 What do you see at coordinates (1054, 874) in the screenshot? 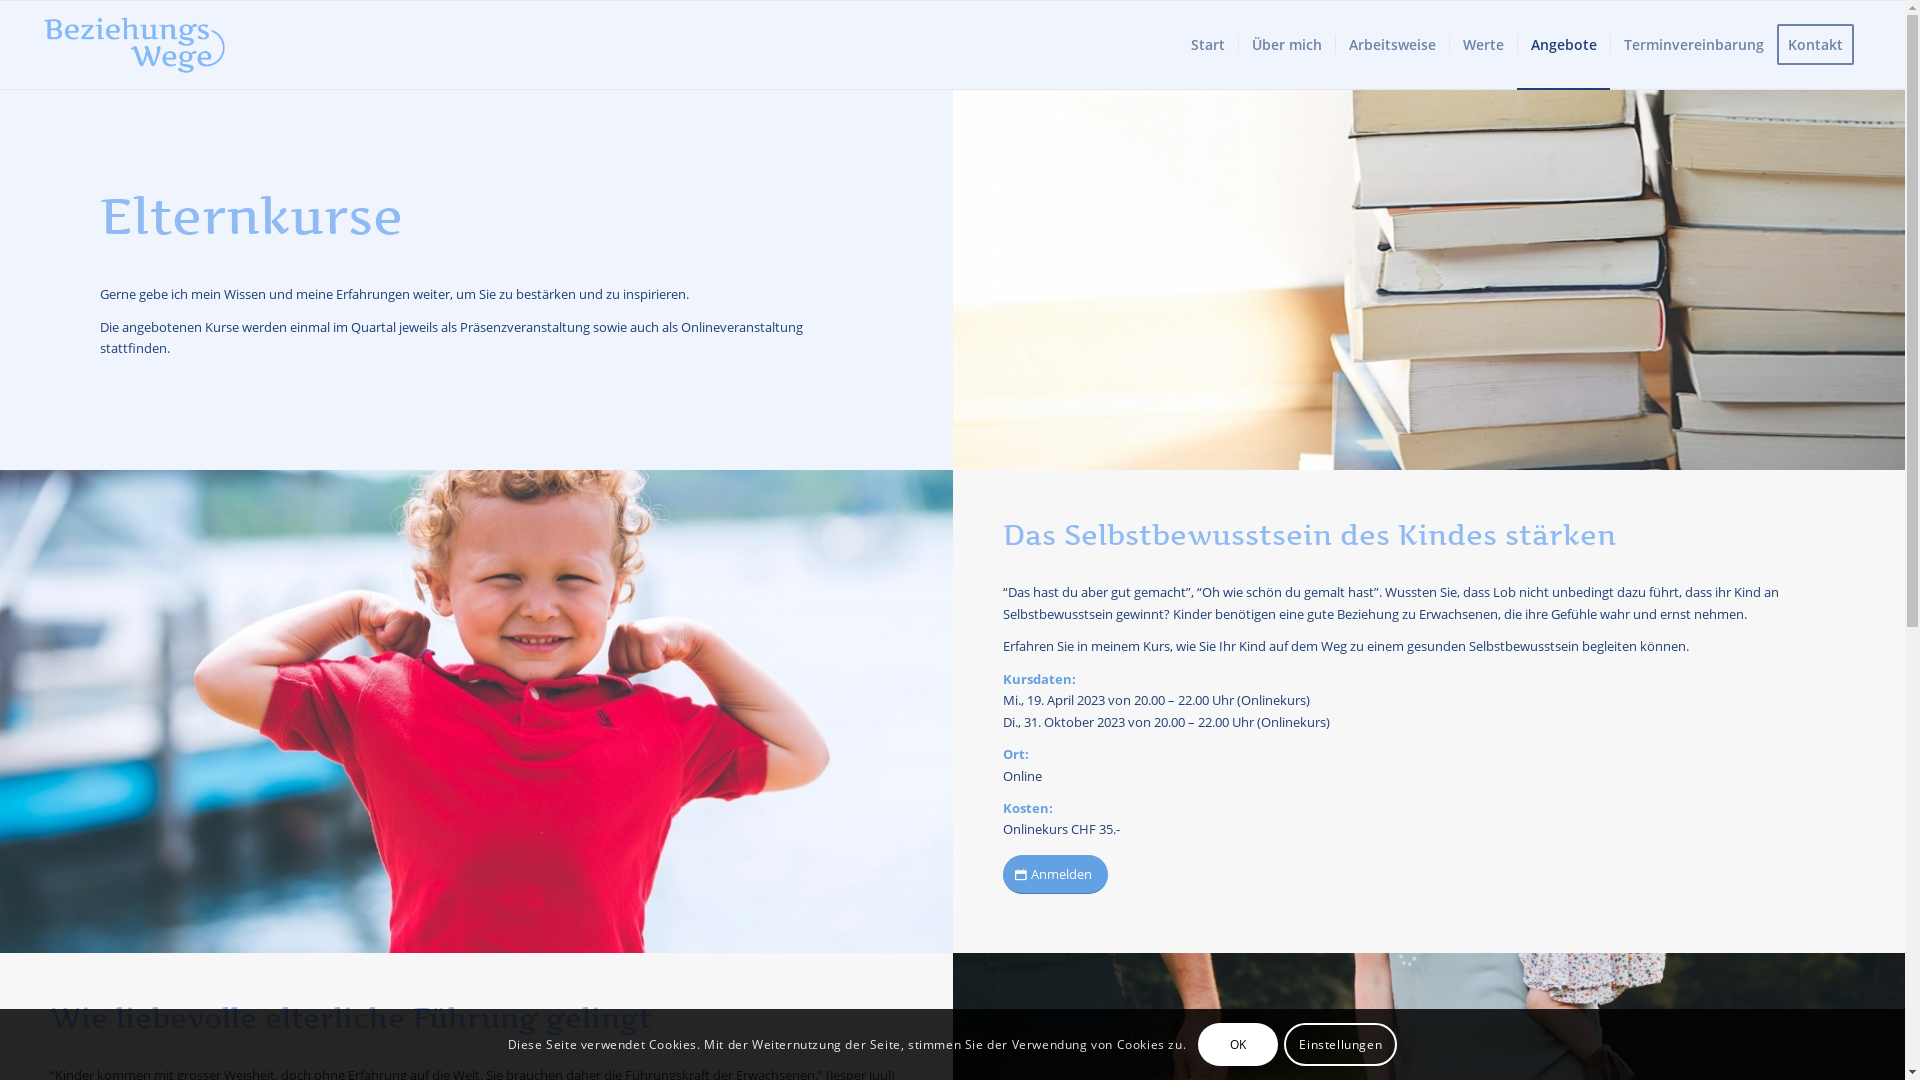
I see `Anmelden` at bounding box center [1054, 874].